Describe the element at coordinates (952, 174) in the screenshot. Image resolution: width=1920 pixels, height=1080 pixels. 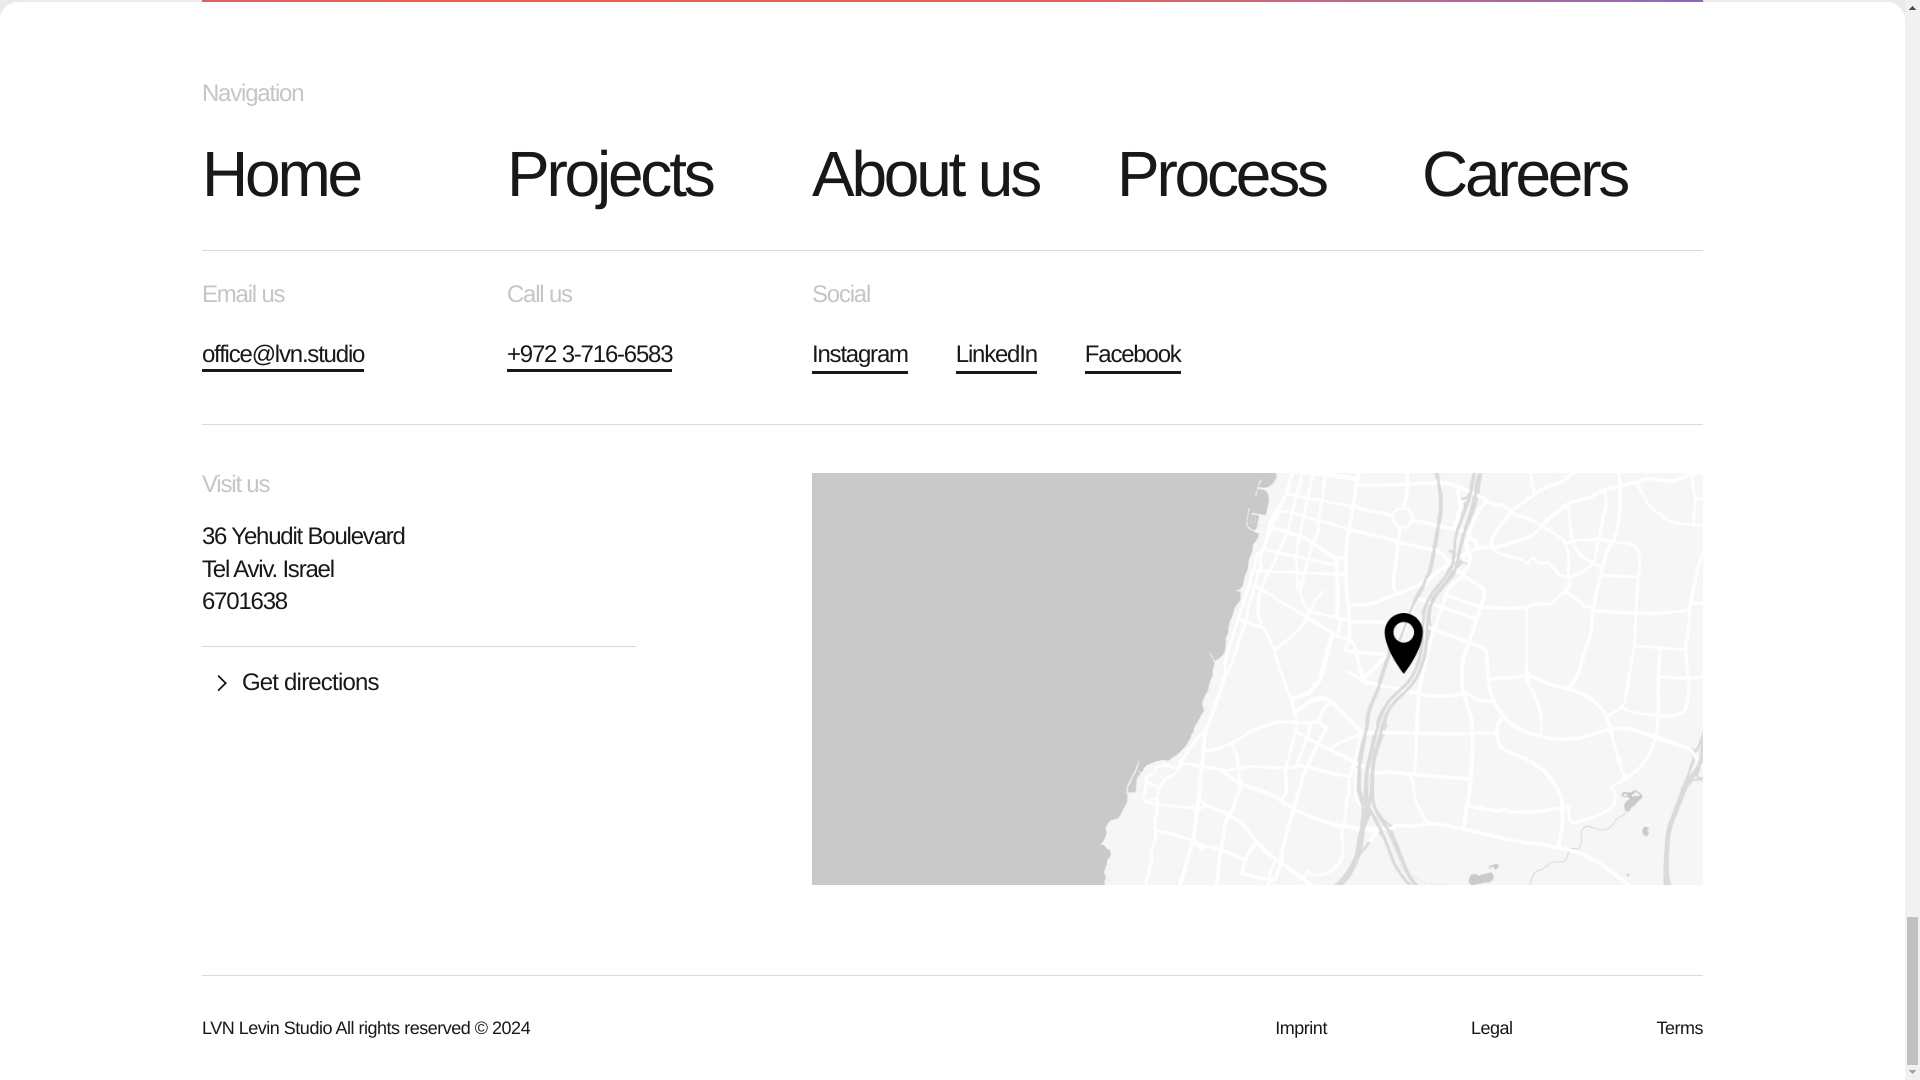
I see `About us` at that location.